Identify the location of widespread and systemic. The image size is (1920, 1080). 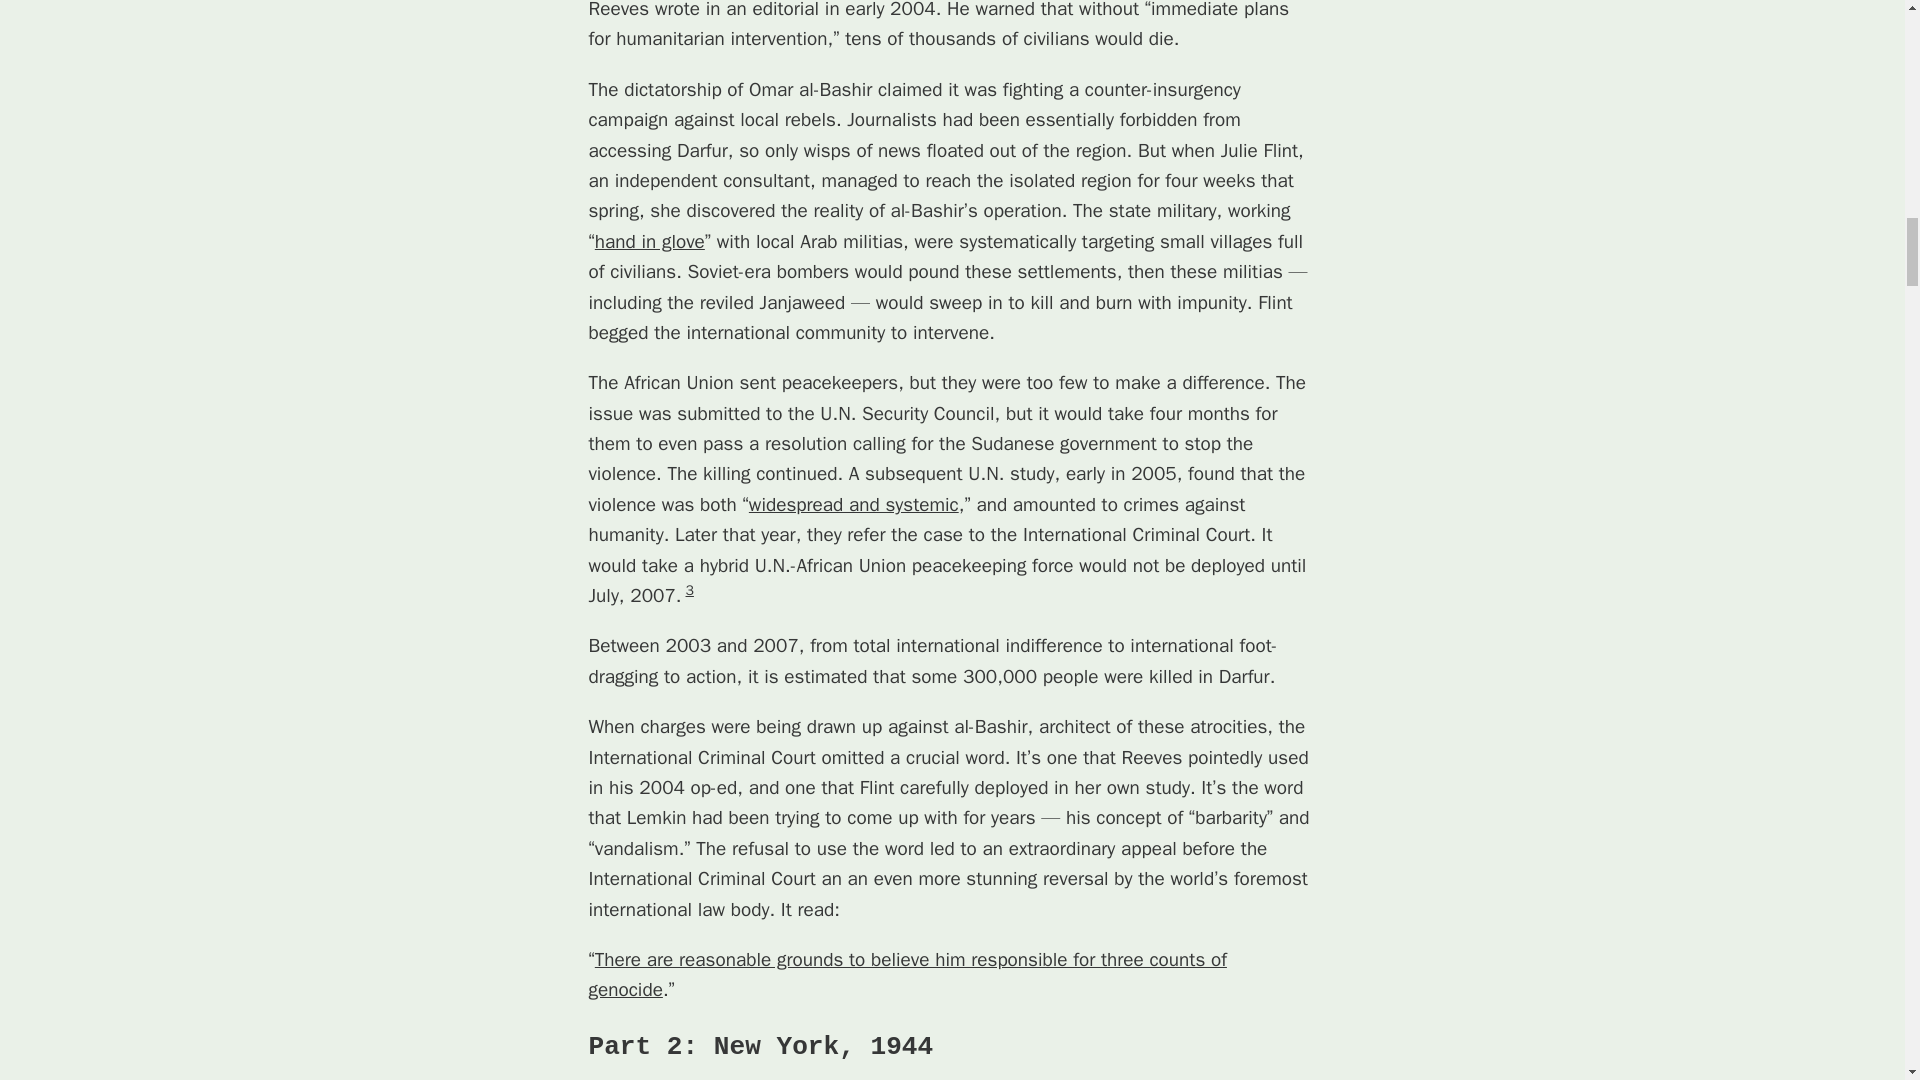
(853, 504).